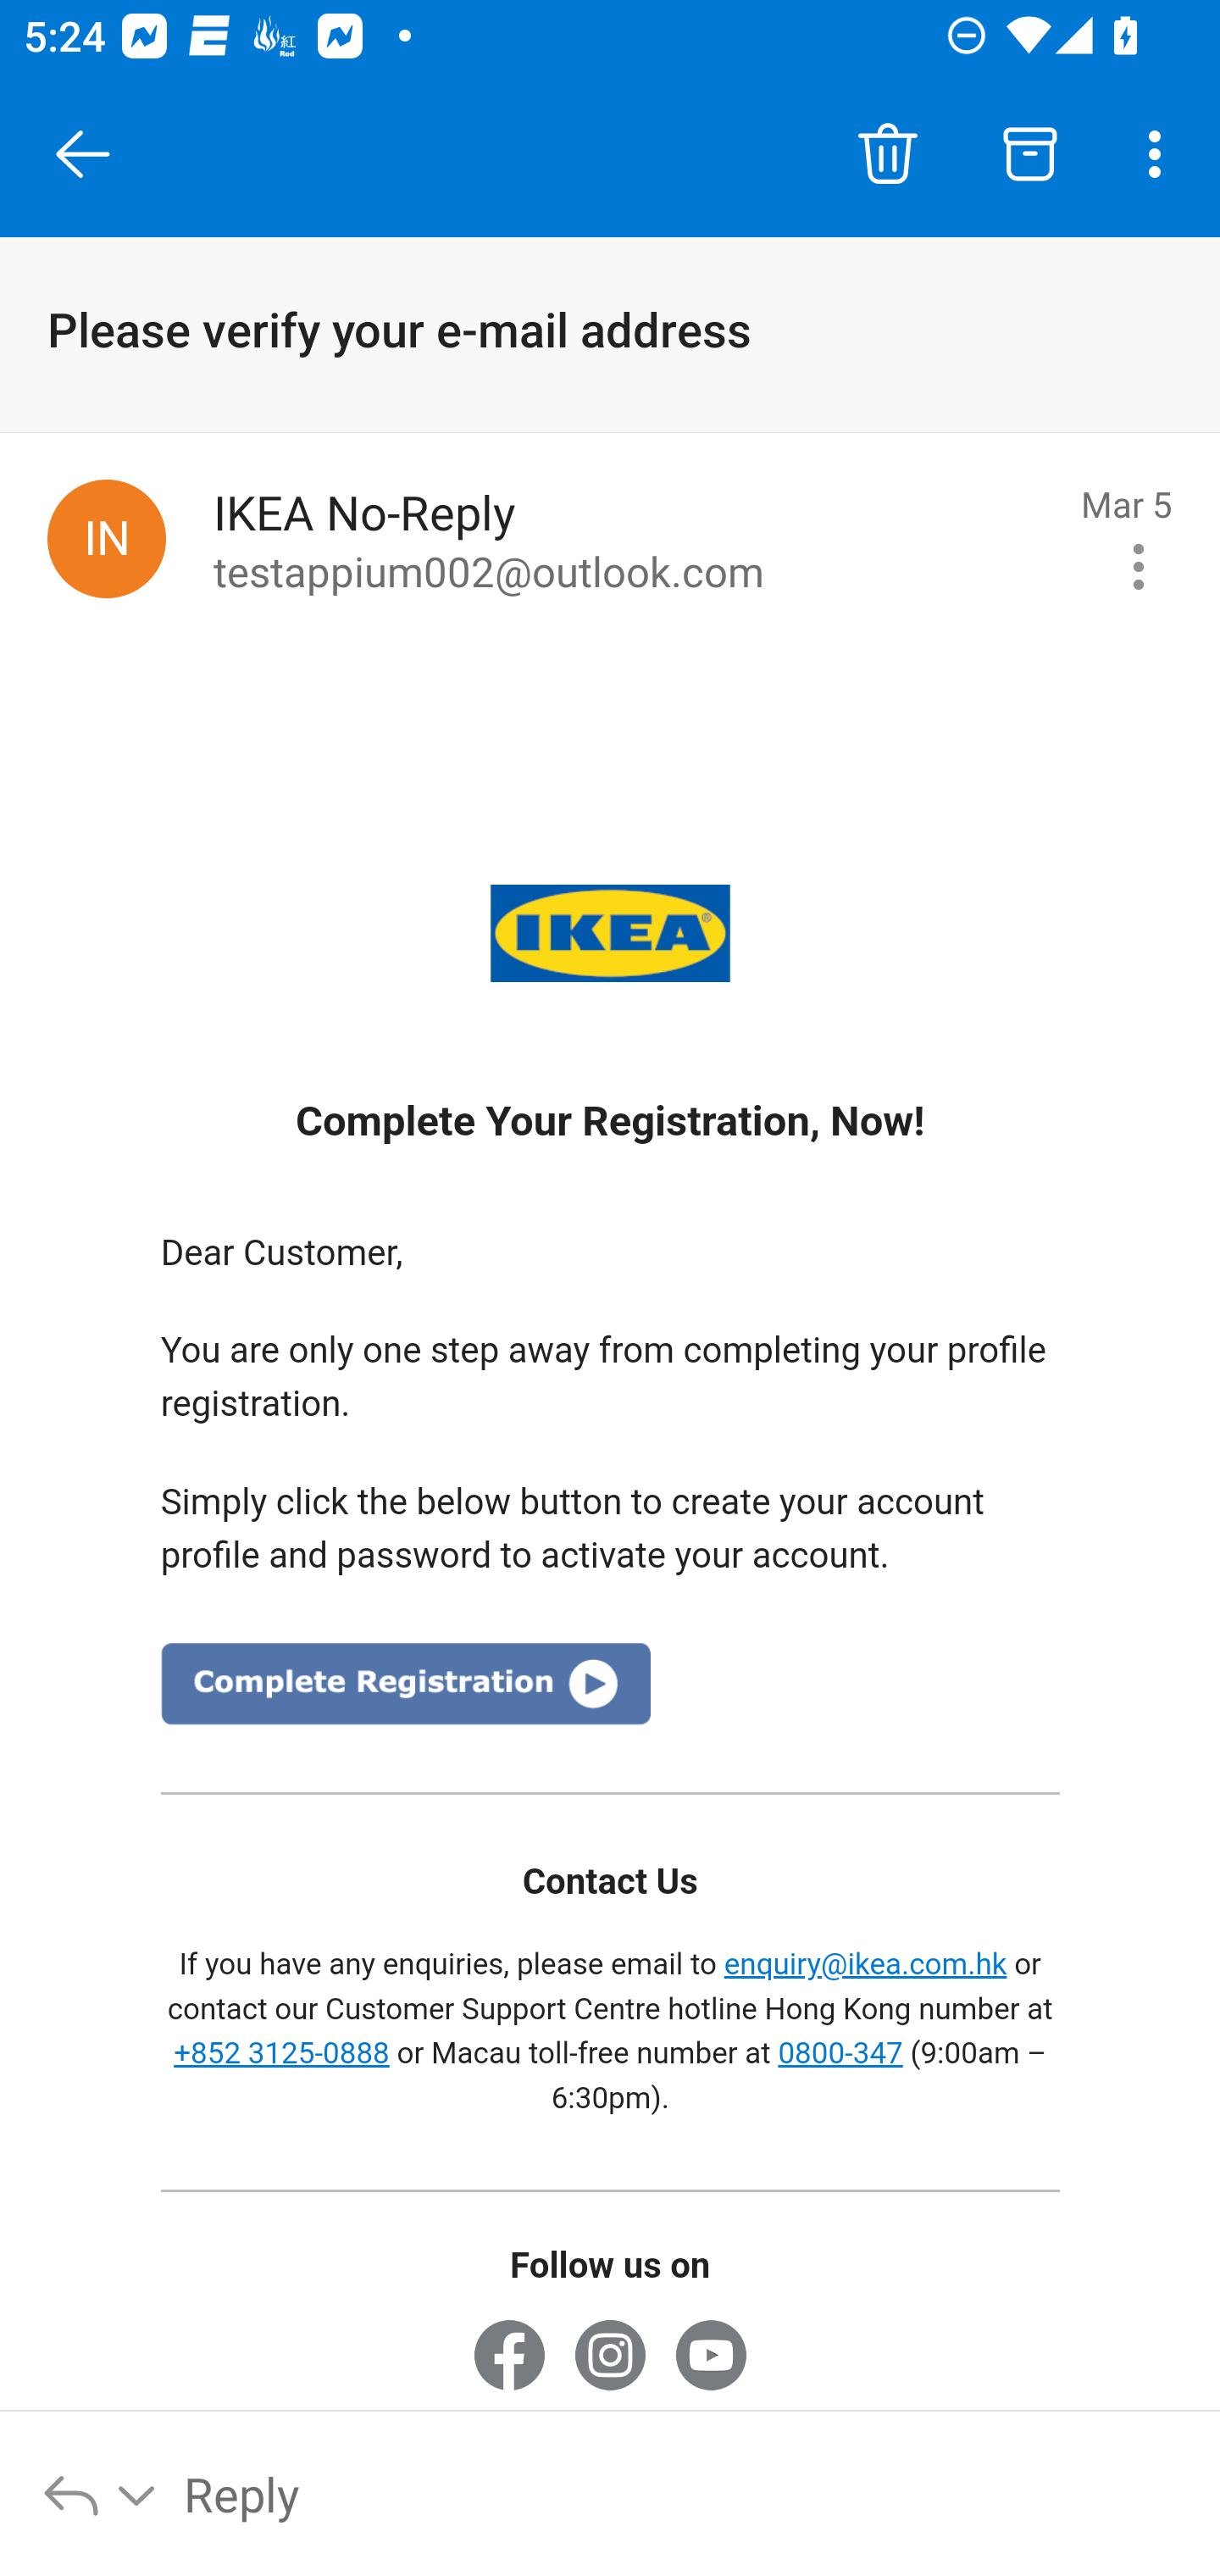 Image resolution: width=1220 pixels, height=2576 pixels. What do you see at coordinates (864, 1965) in the screenshot?
I see `enquiry@ikea.com.hk` at bounding box center [864, 1965].